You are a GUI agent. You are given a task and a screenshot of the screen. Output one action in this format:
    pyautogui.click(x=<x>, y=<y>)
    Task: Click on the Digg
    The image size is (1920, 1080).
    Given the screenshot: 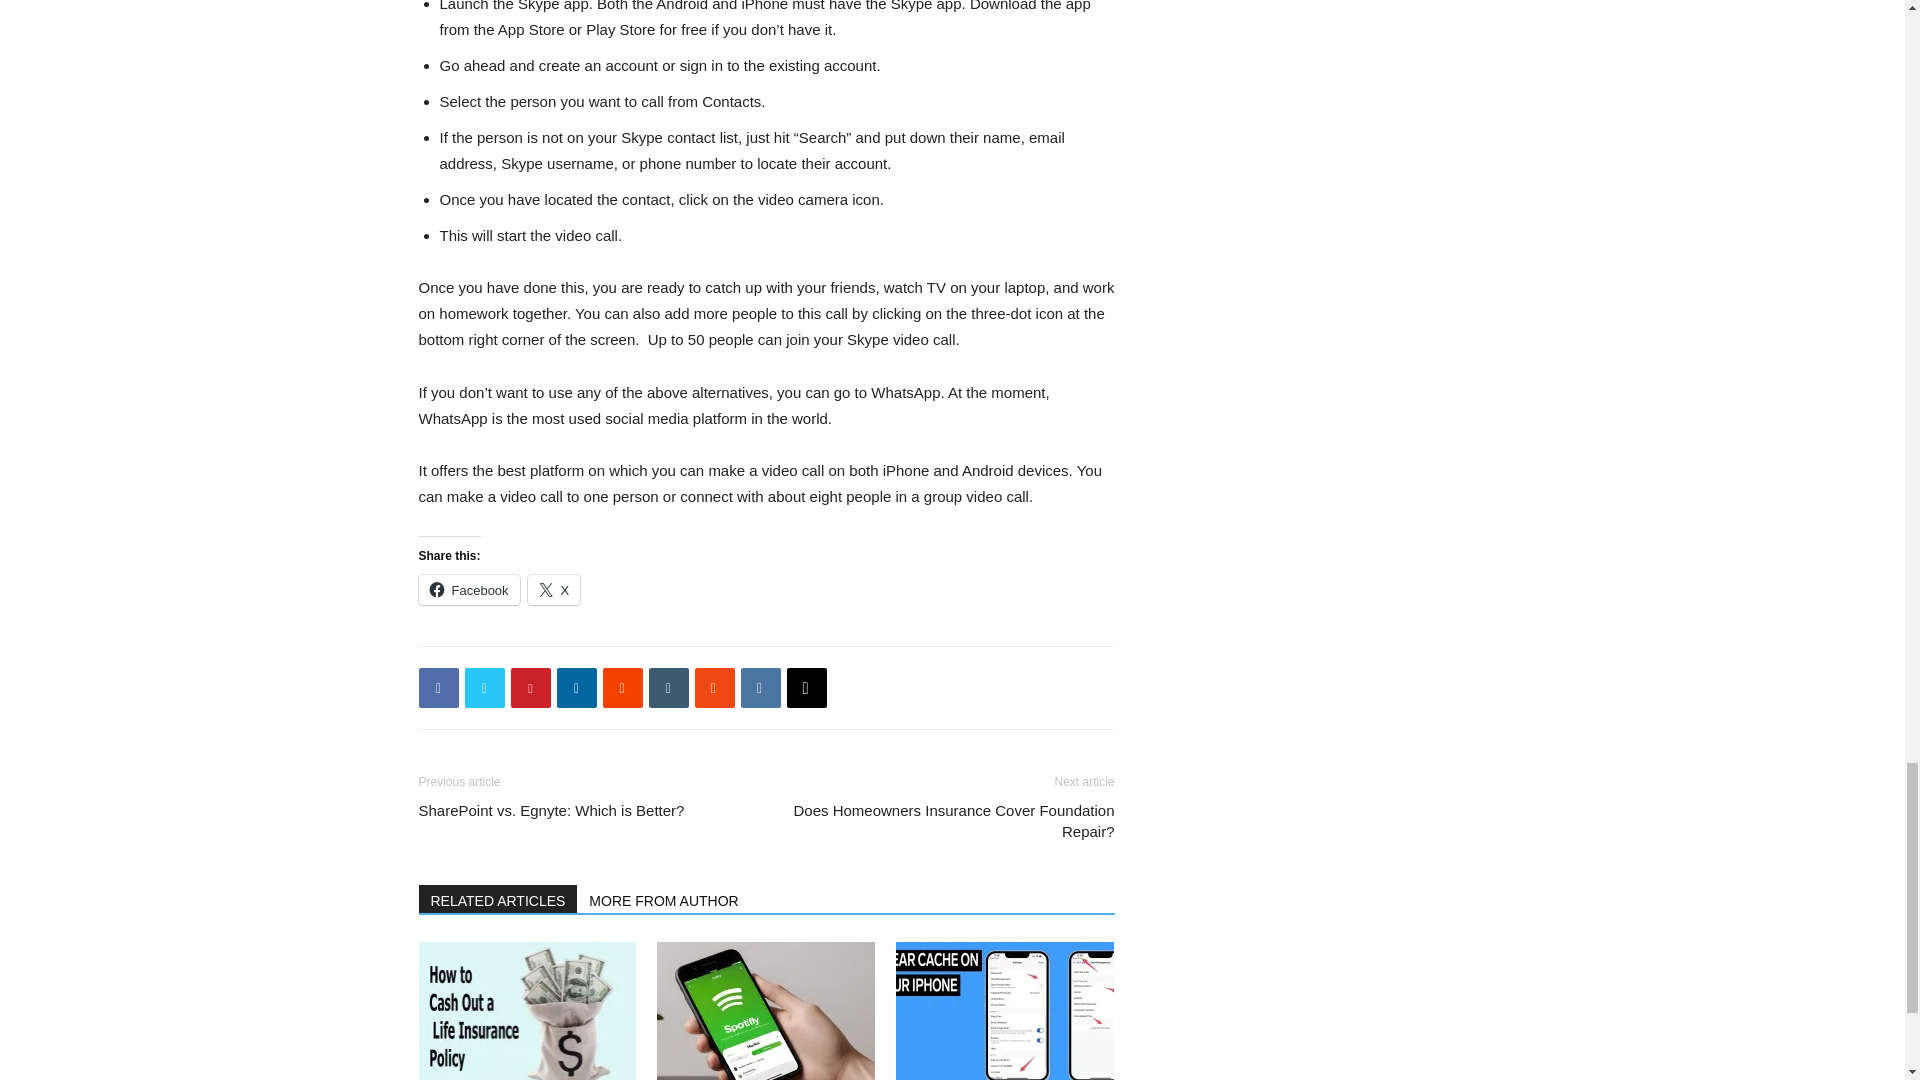 What is the action you would take?
    pyautogui.click(x=805, y=688)
    